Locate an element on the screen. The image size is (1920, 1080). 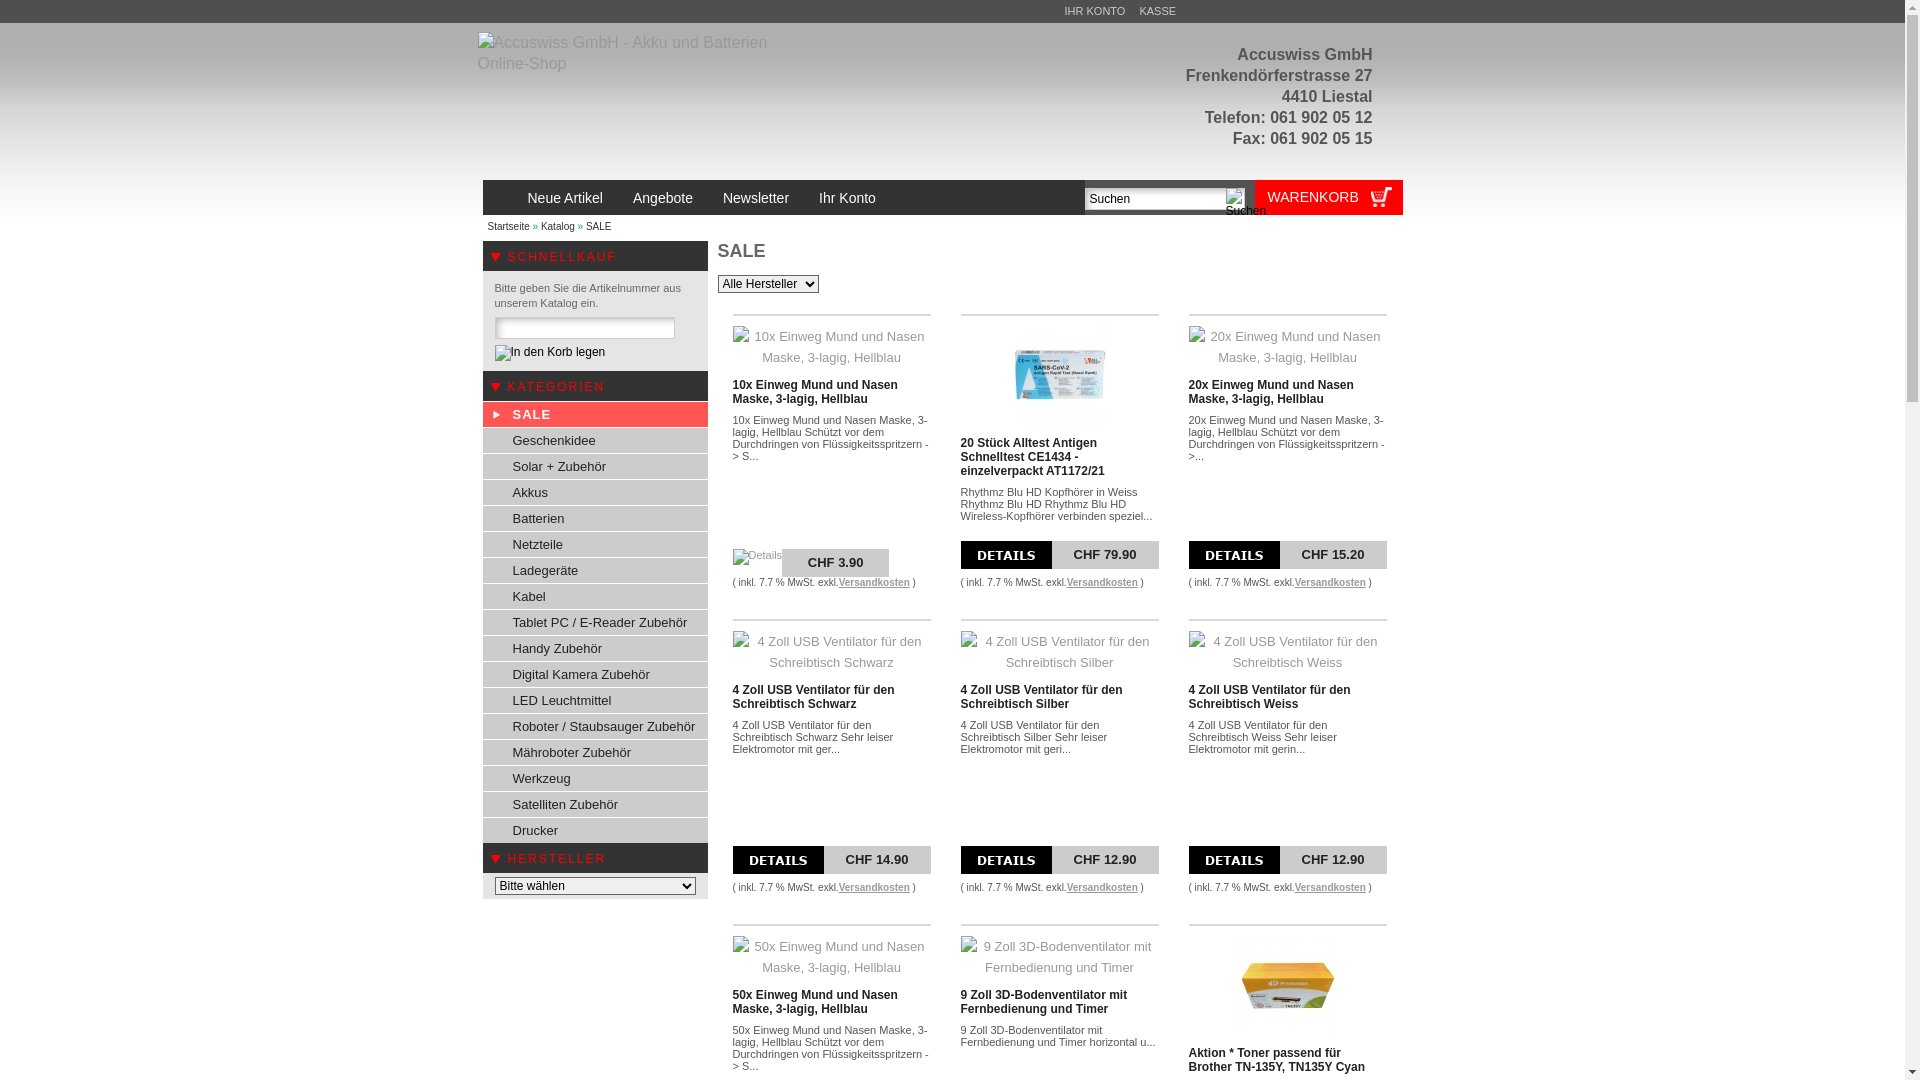
Versandkosten is located at coordinates (874, 888).